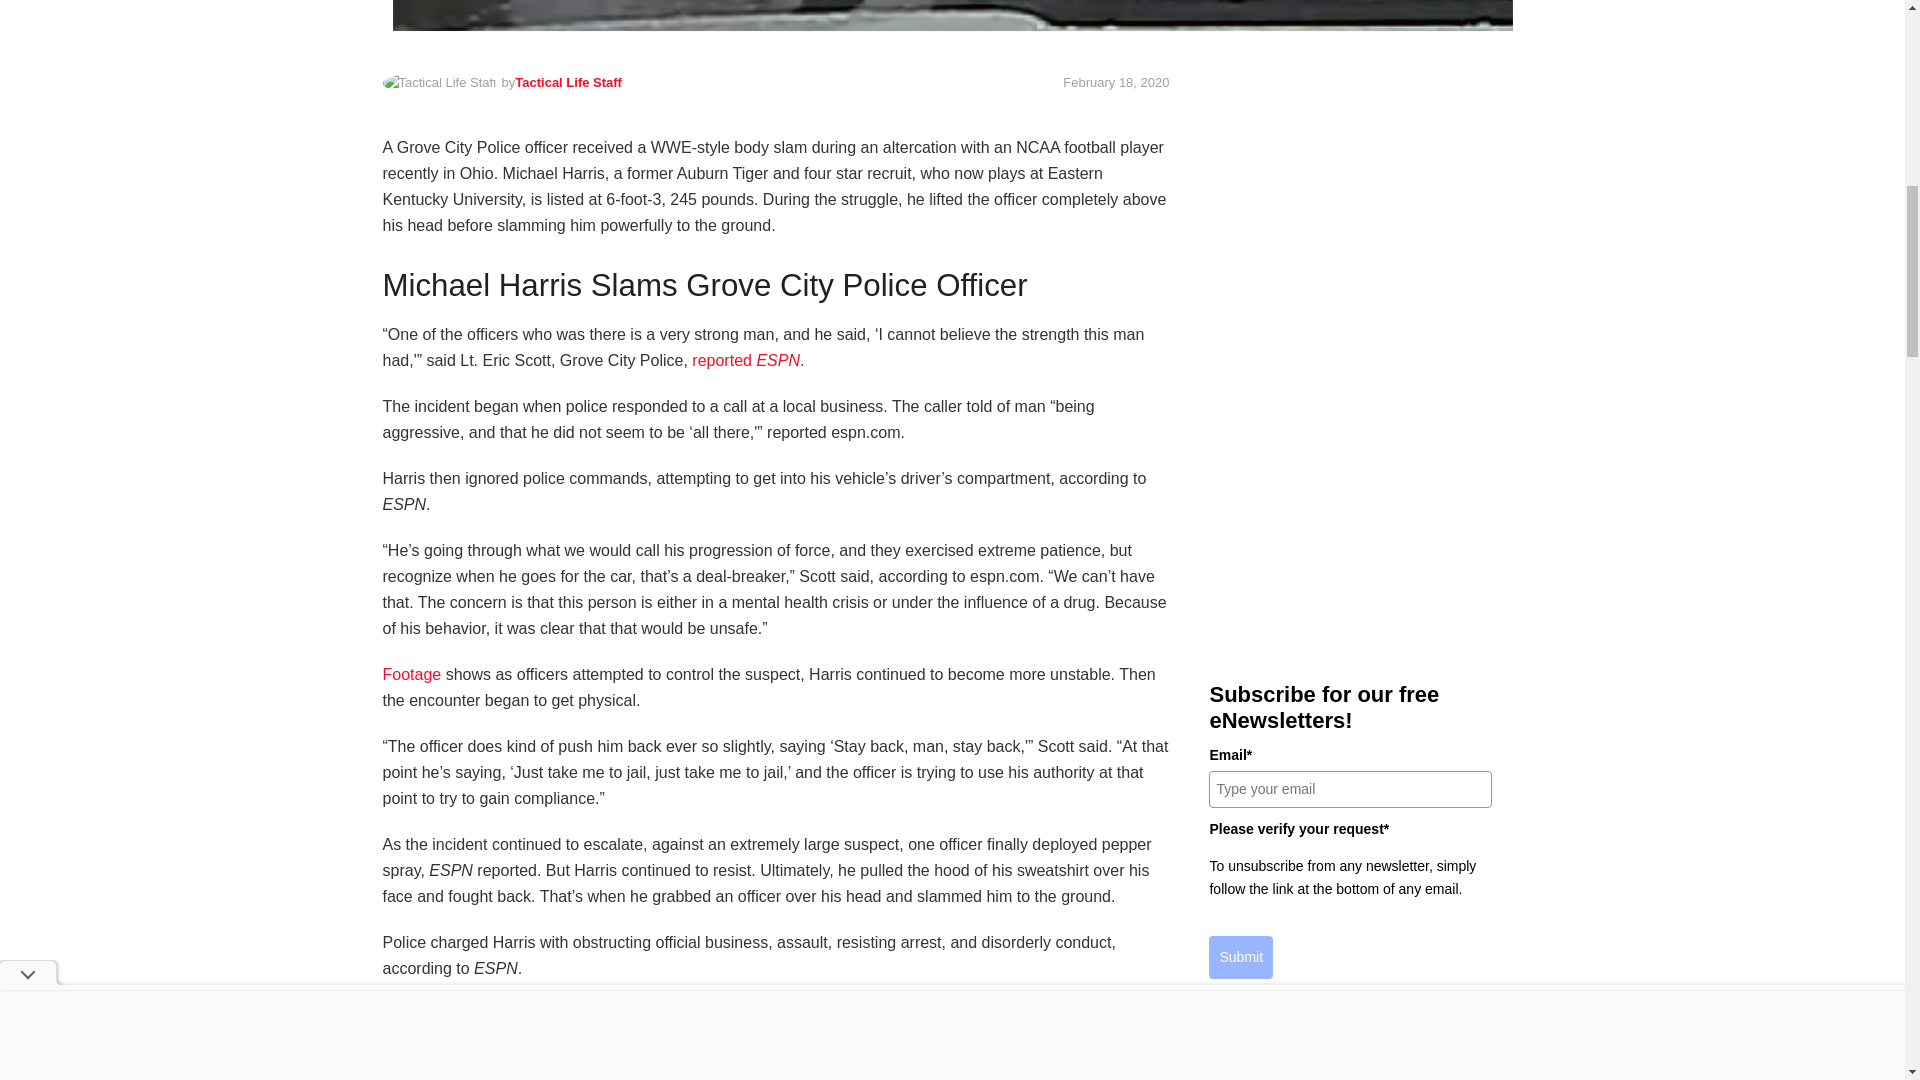  I want to click on 3rd party ad content, so click(1350, 206).